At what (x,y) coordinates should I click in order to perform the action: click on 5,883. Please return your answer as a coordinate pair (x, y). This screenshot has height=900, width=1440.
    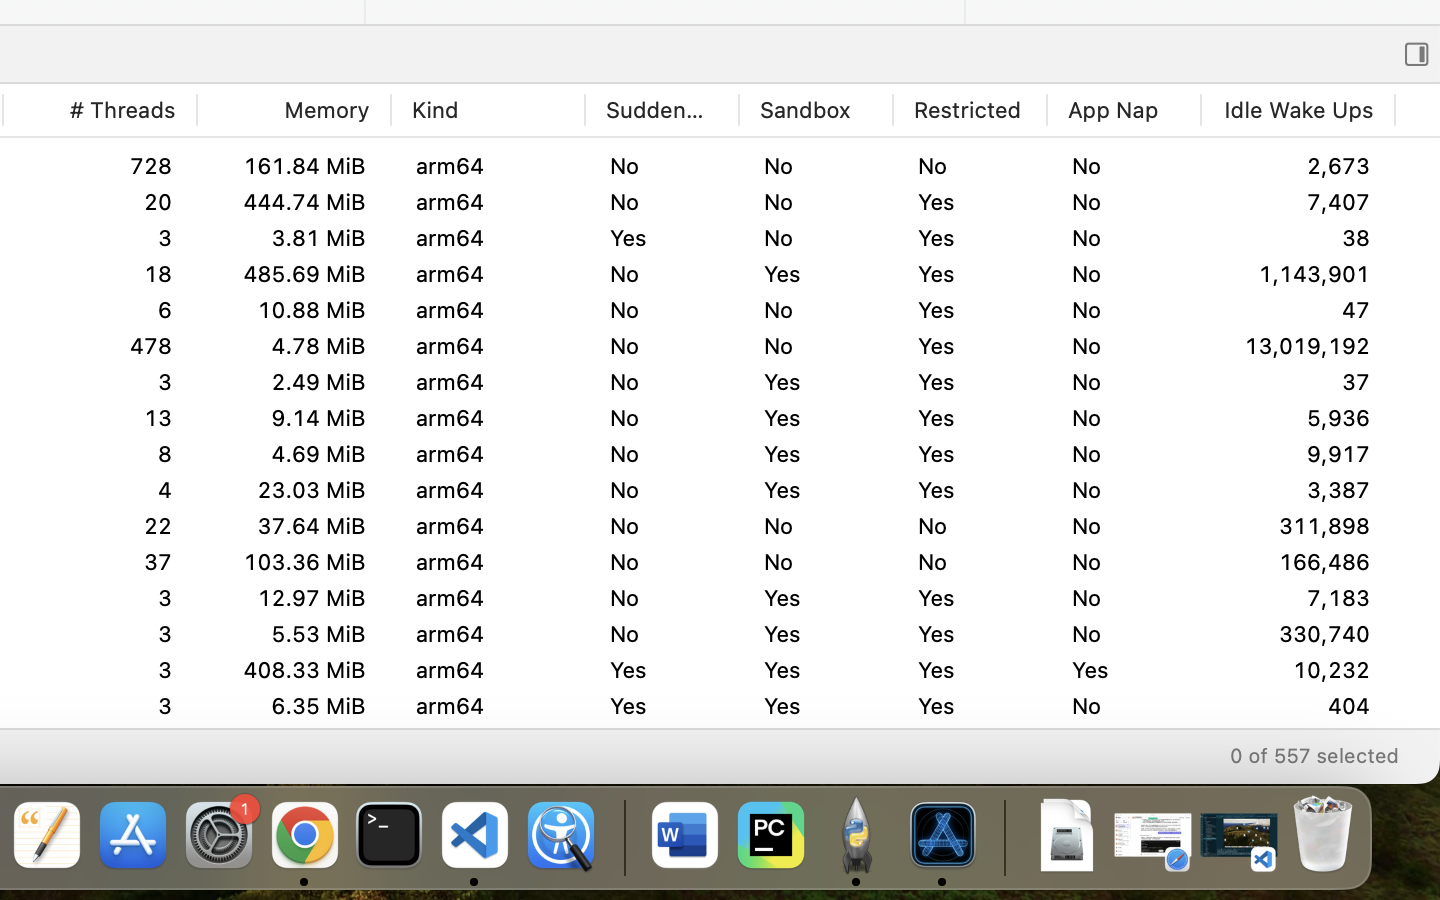
    Looking at the image, I should click on (1298, 202).